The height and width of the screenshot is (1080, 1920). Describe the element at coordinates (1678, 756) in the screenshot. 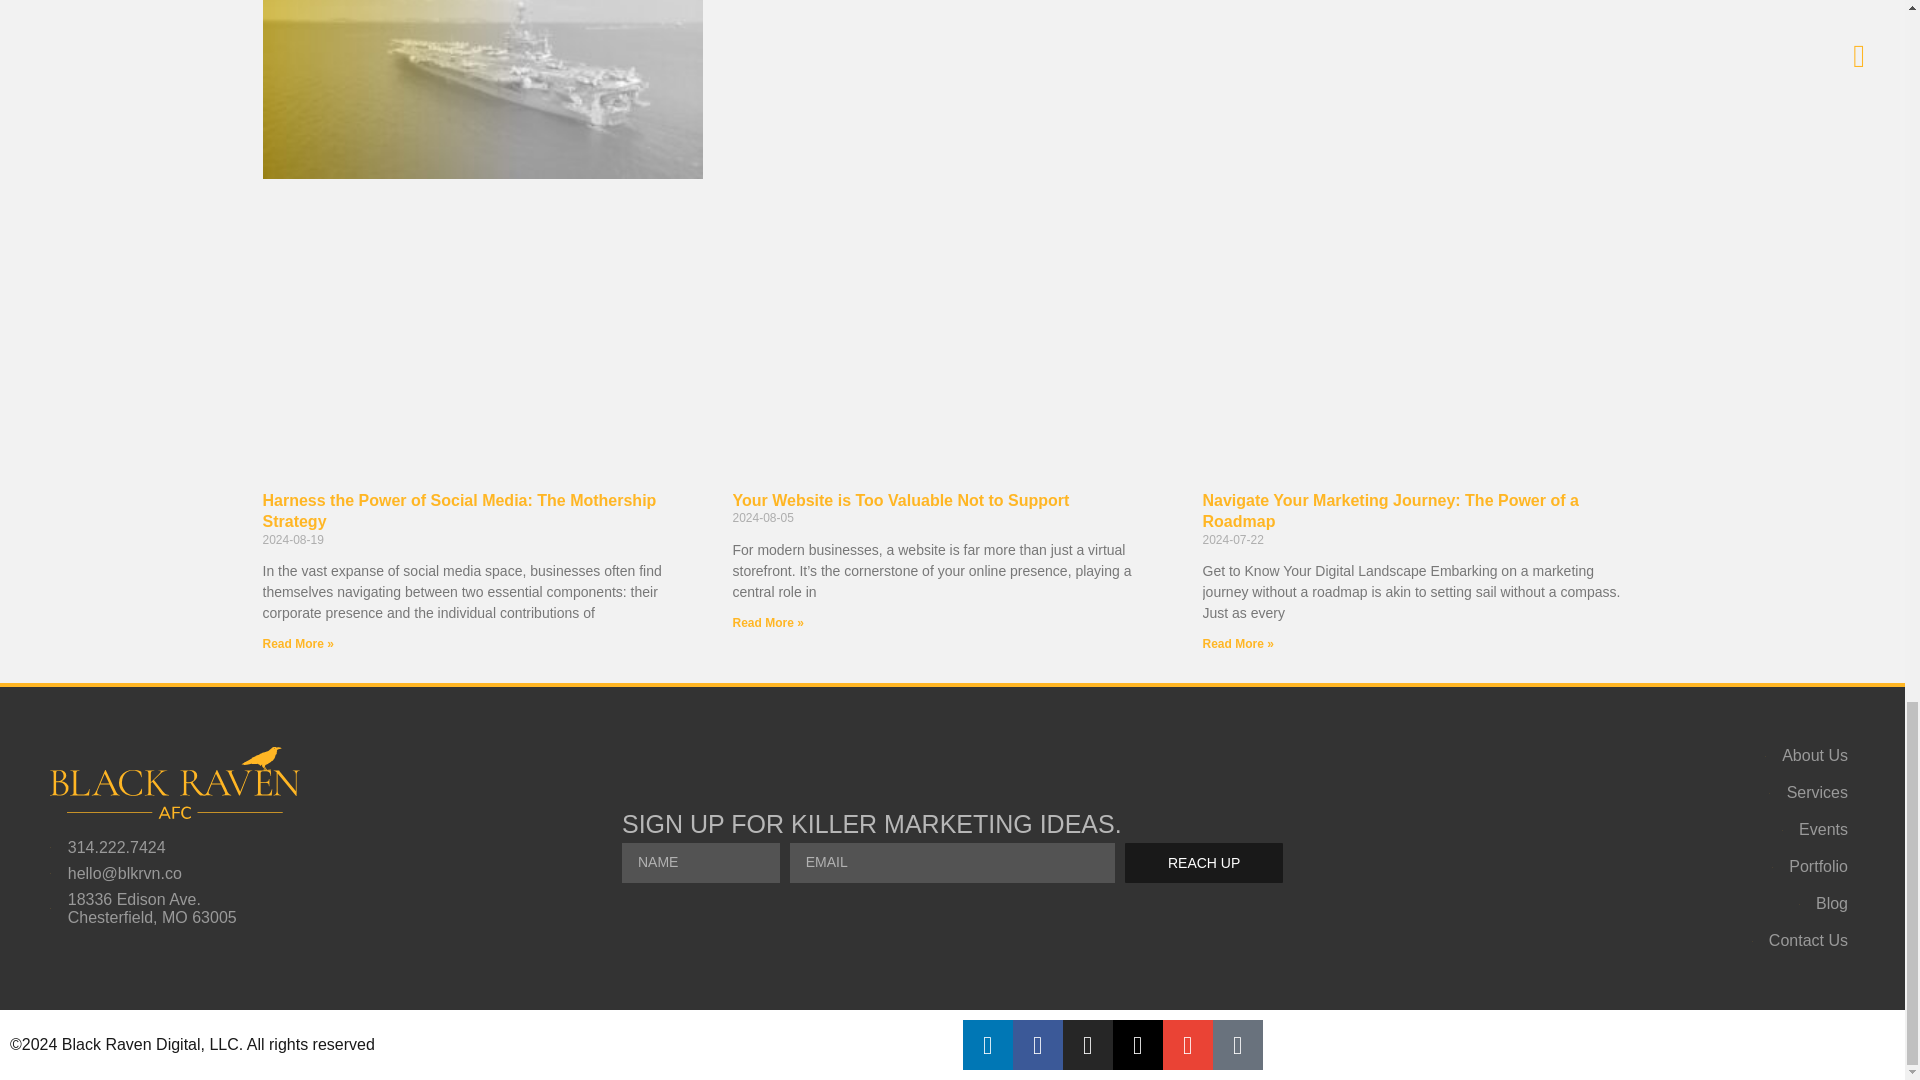

I see `About Us` at that location.